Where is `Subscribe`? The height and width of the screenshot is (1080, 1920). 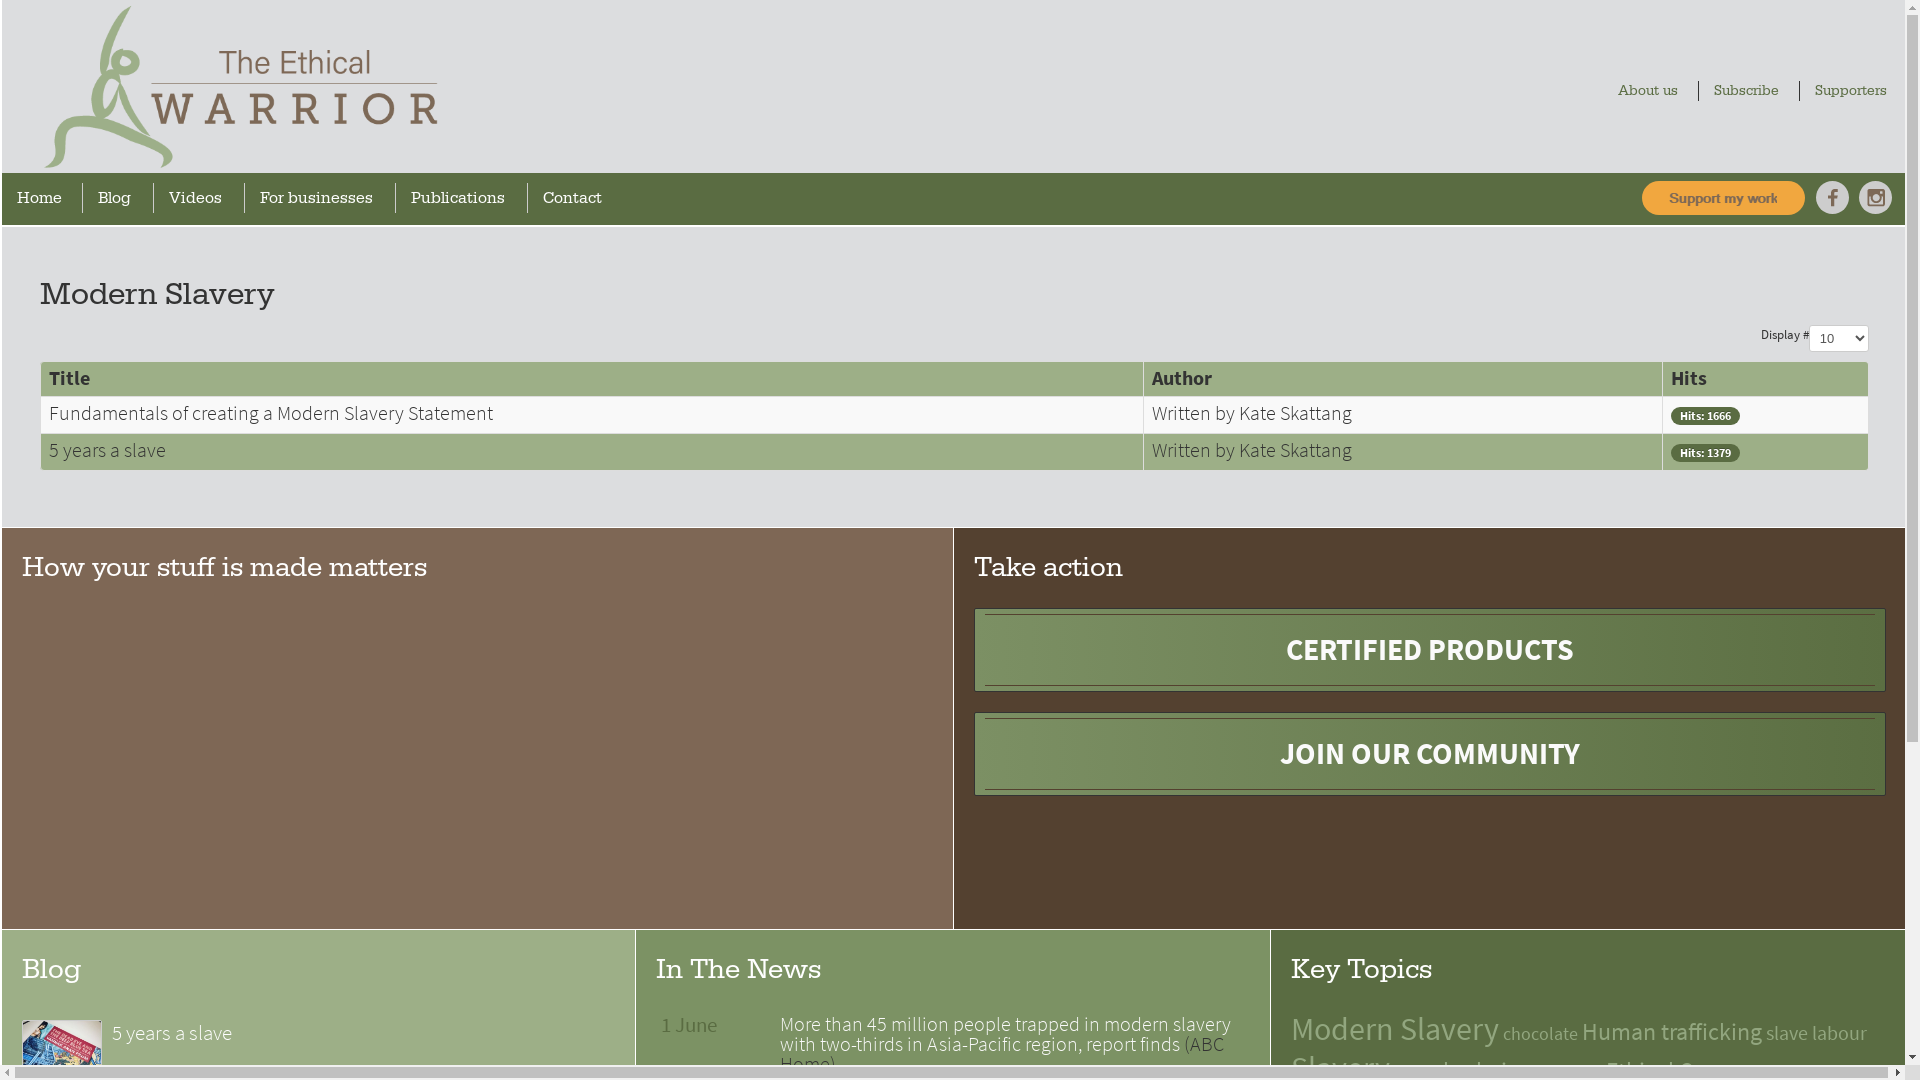 Subscribe is located at coordinates (1752, 91).